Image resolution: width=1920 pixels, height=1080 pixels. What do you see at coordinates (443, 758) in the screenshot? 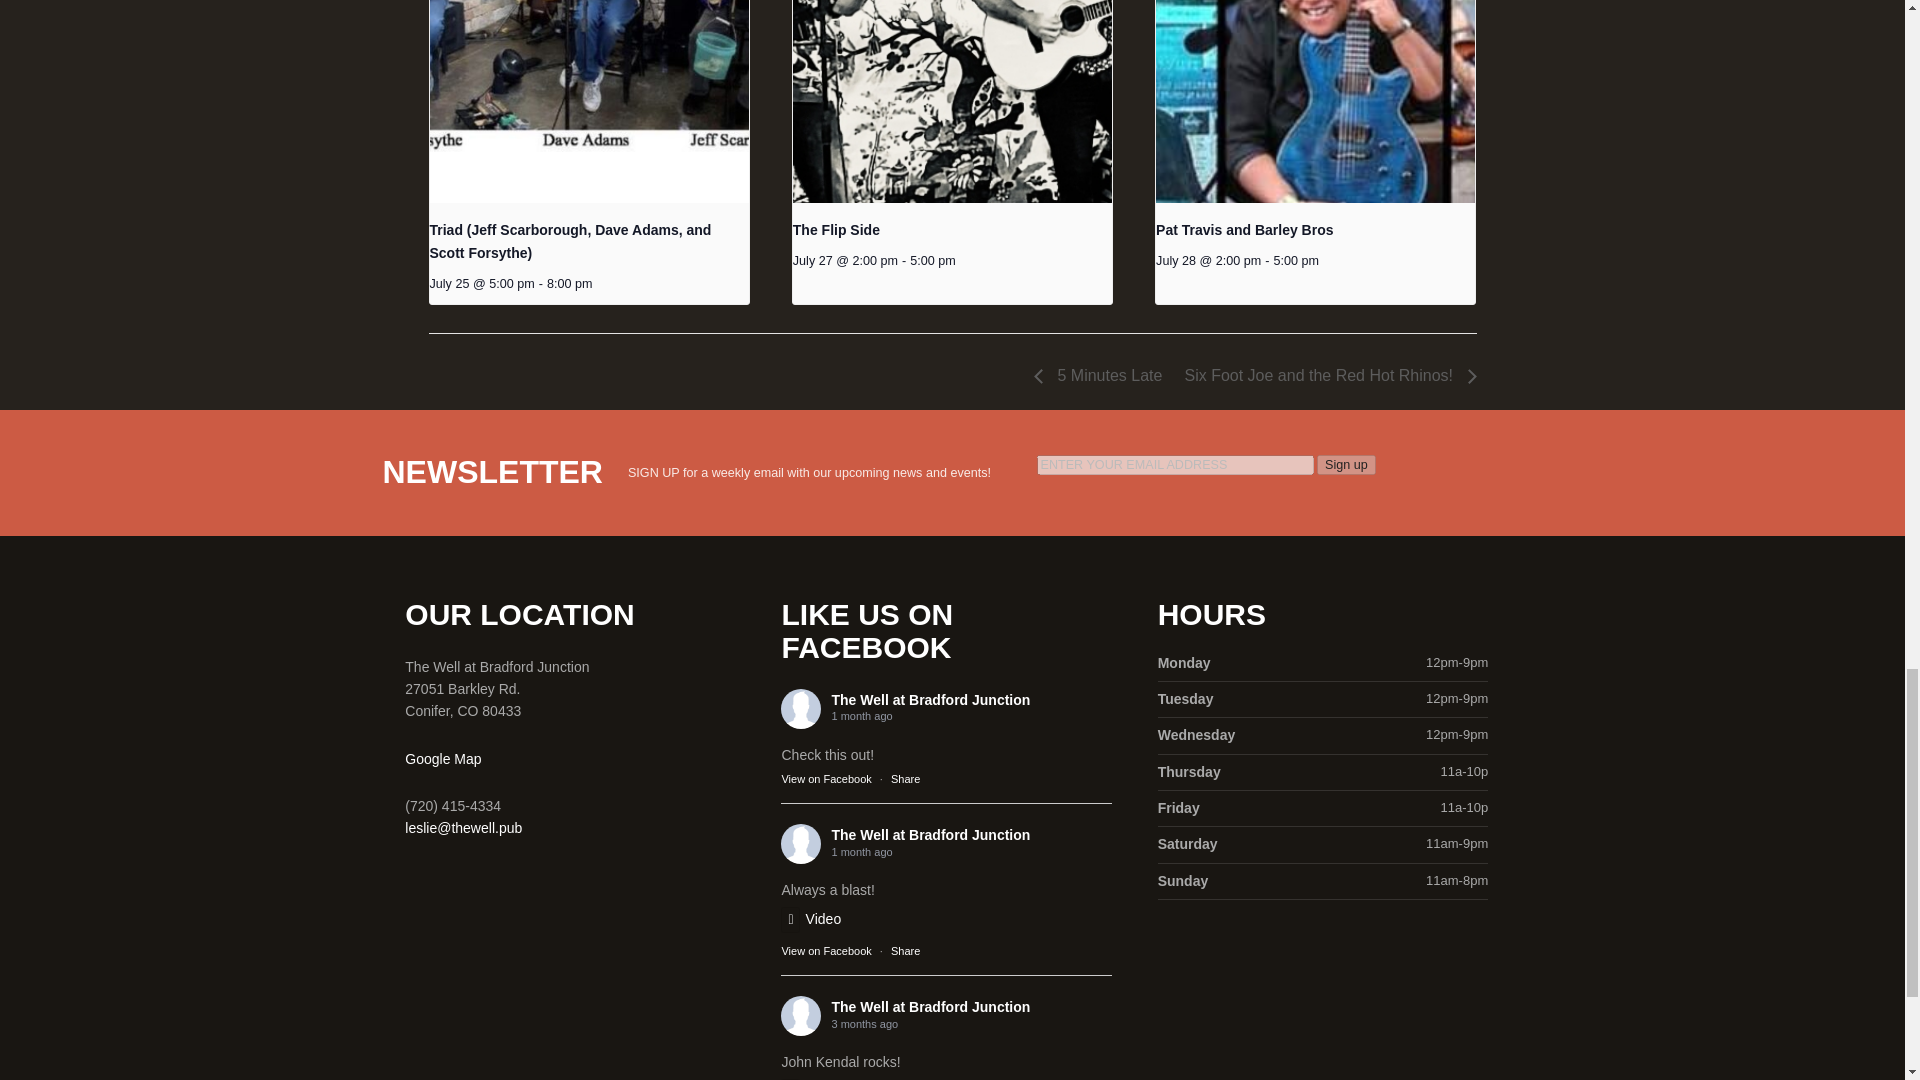
I see `Google Map` at bounding box center [443, 758].